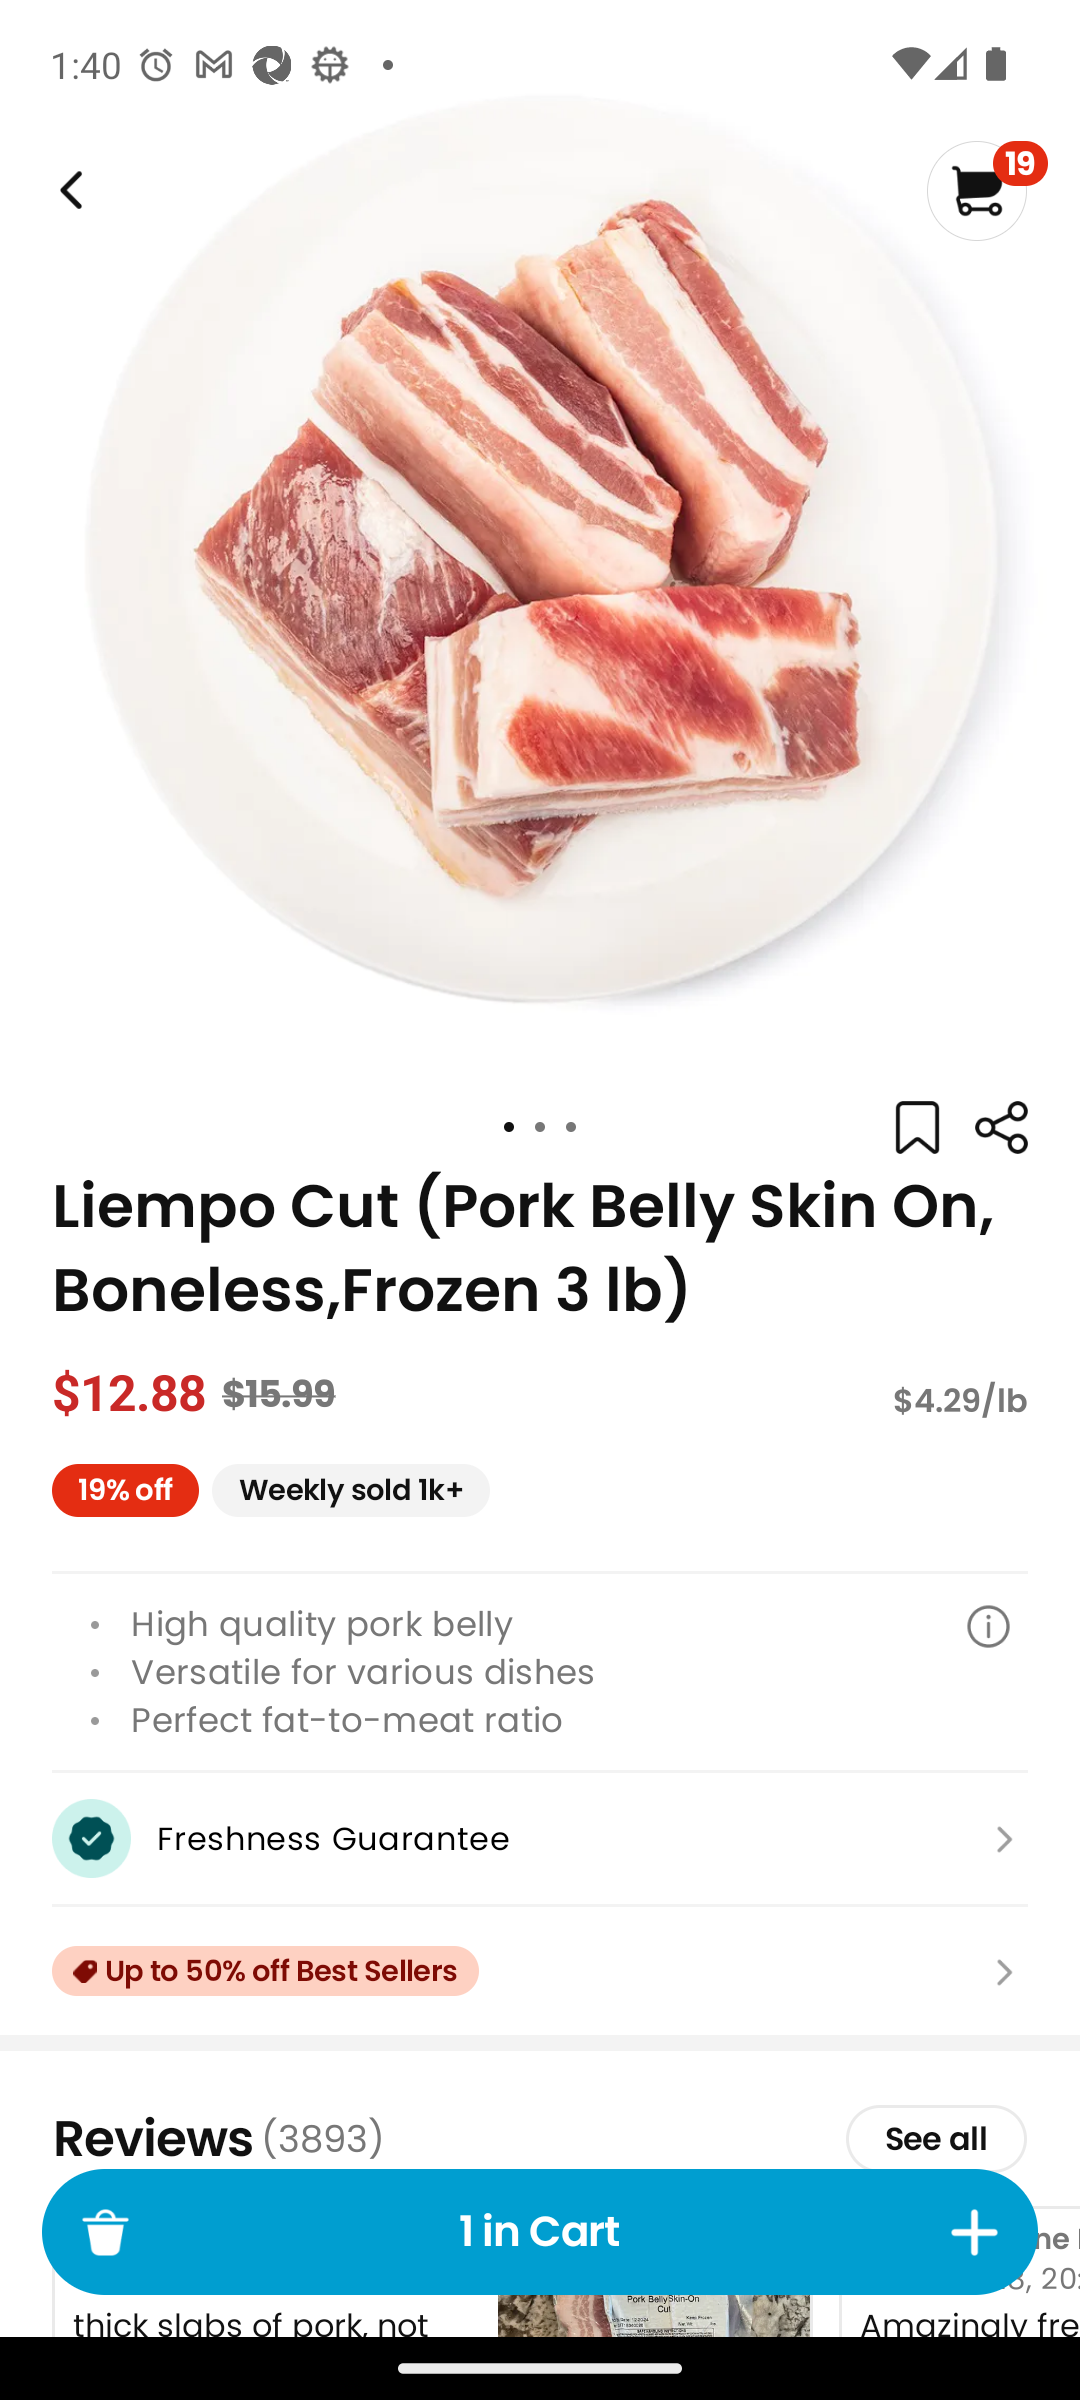 The height and width of the screenshot is (2400, 1080). Describe the element at coordinates (1000, 1128) in the screenshot. I see `Weee!` at that location.